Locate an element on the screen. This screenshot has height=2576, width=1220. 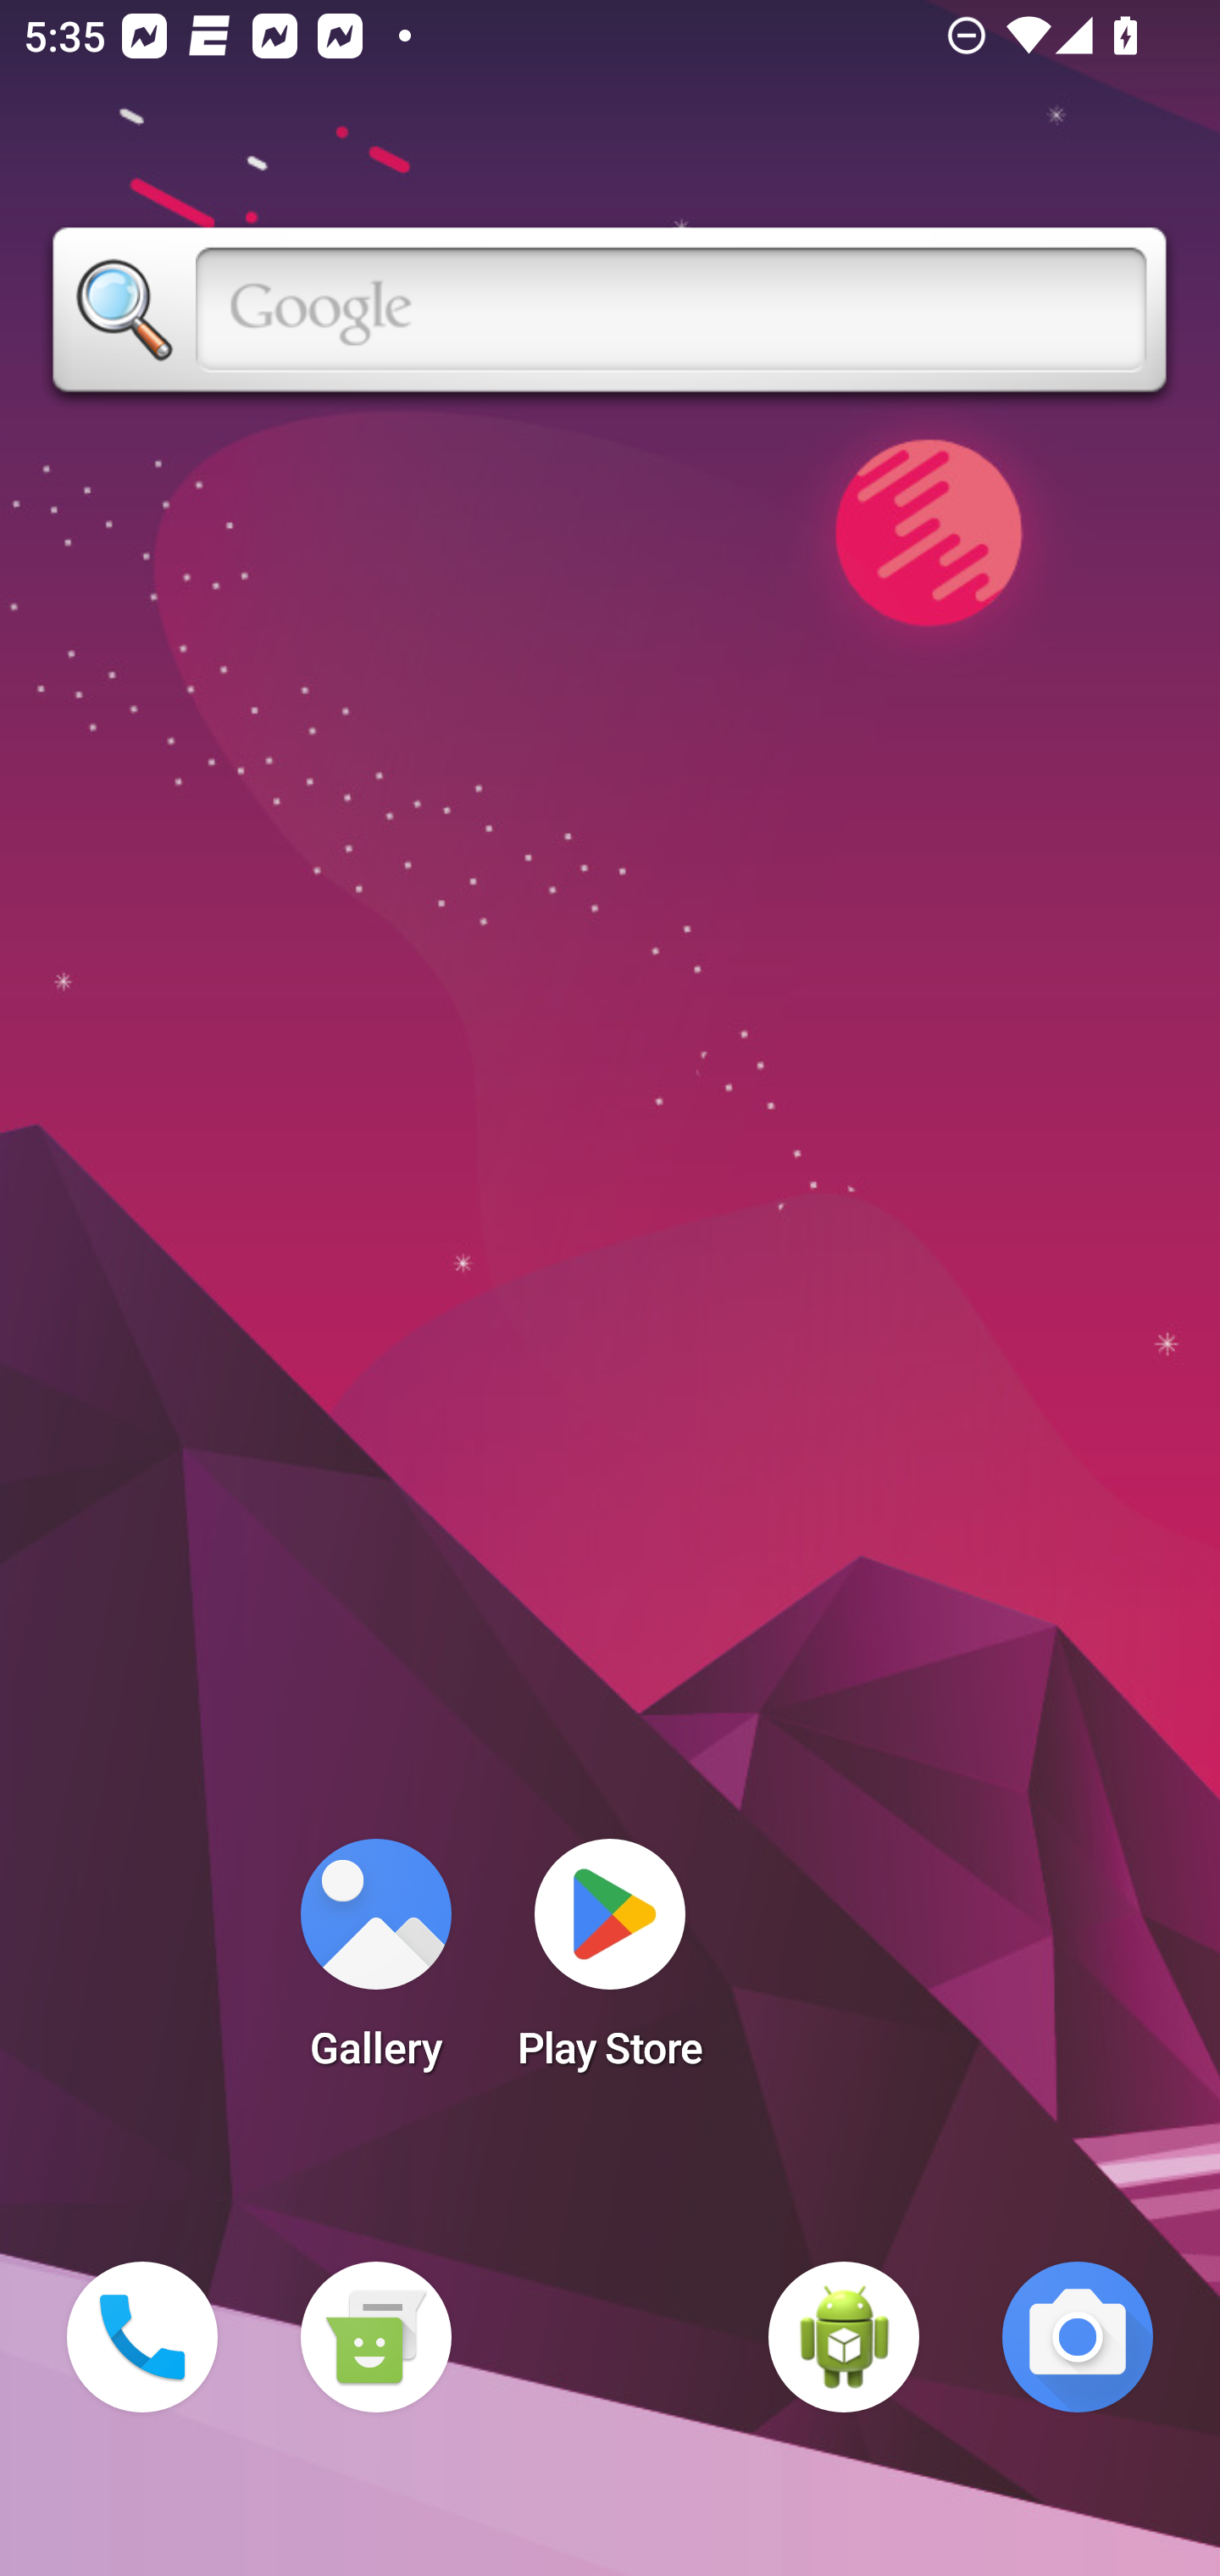
Play Store is located at coordinates (610, 1964).